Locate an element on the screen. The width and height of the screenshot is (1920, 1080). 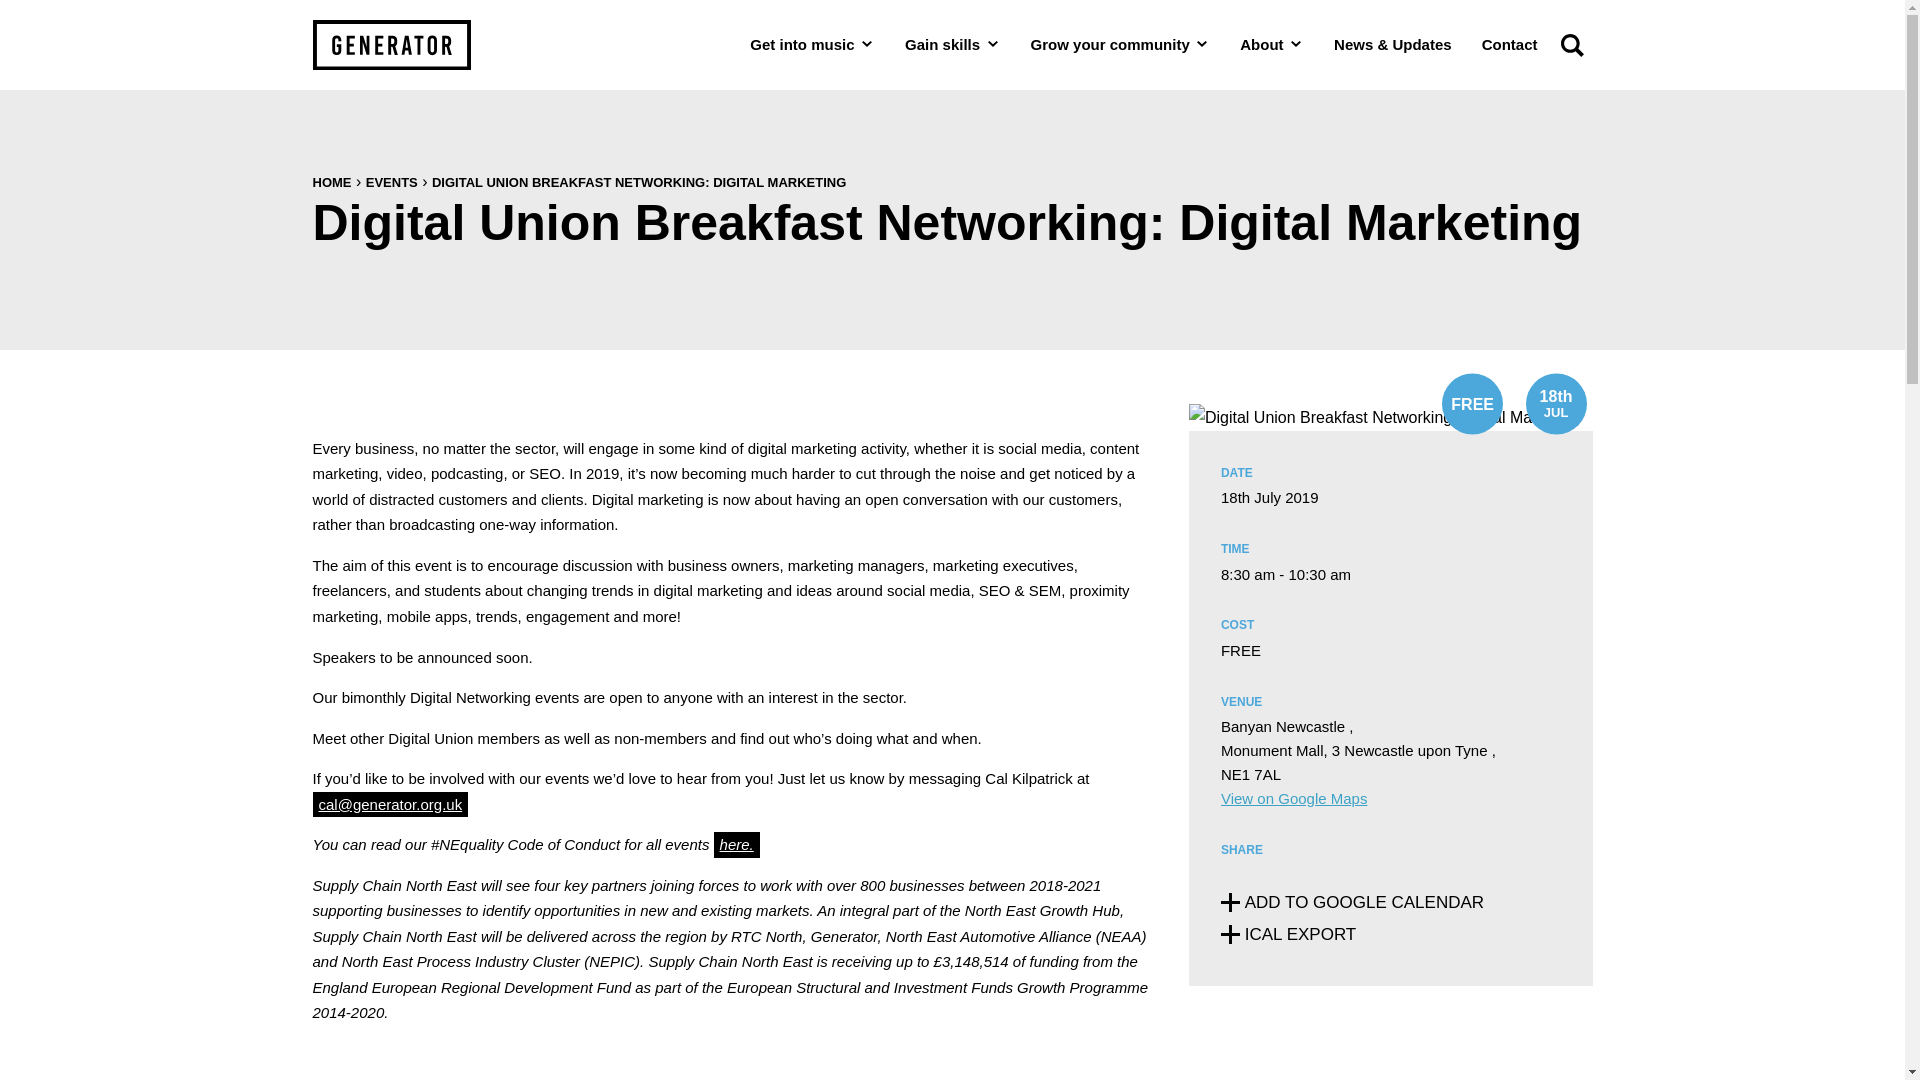
About is located at coordinates (1272, 44).